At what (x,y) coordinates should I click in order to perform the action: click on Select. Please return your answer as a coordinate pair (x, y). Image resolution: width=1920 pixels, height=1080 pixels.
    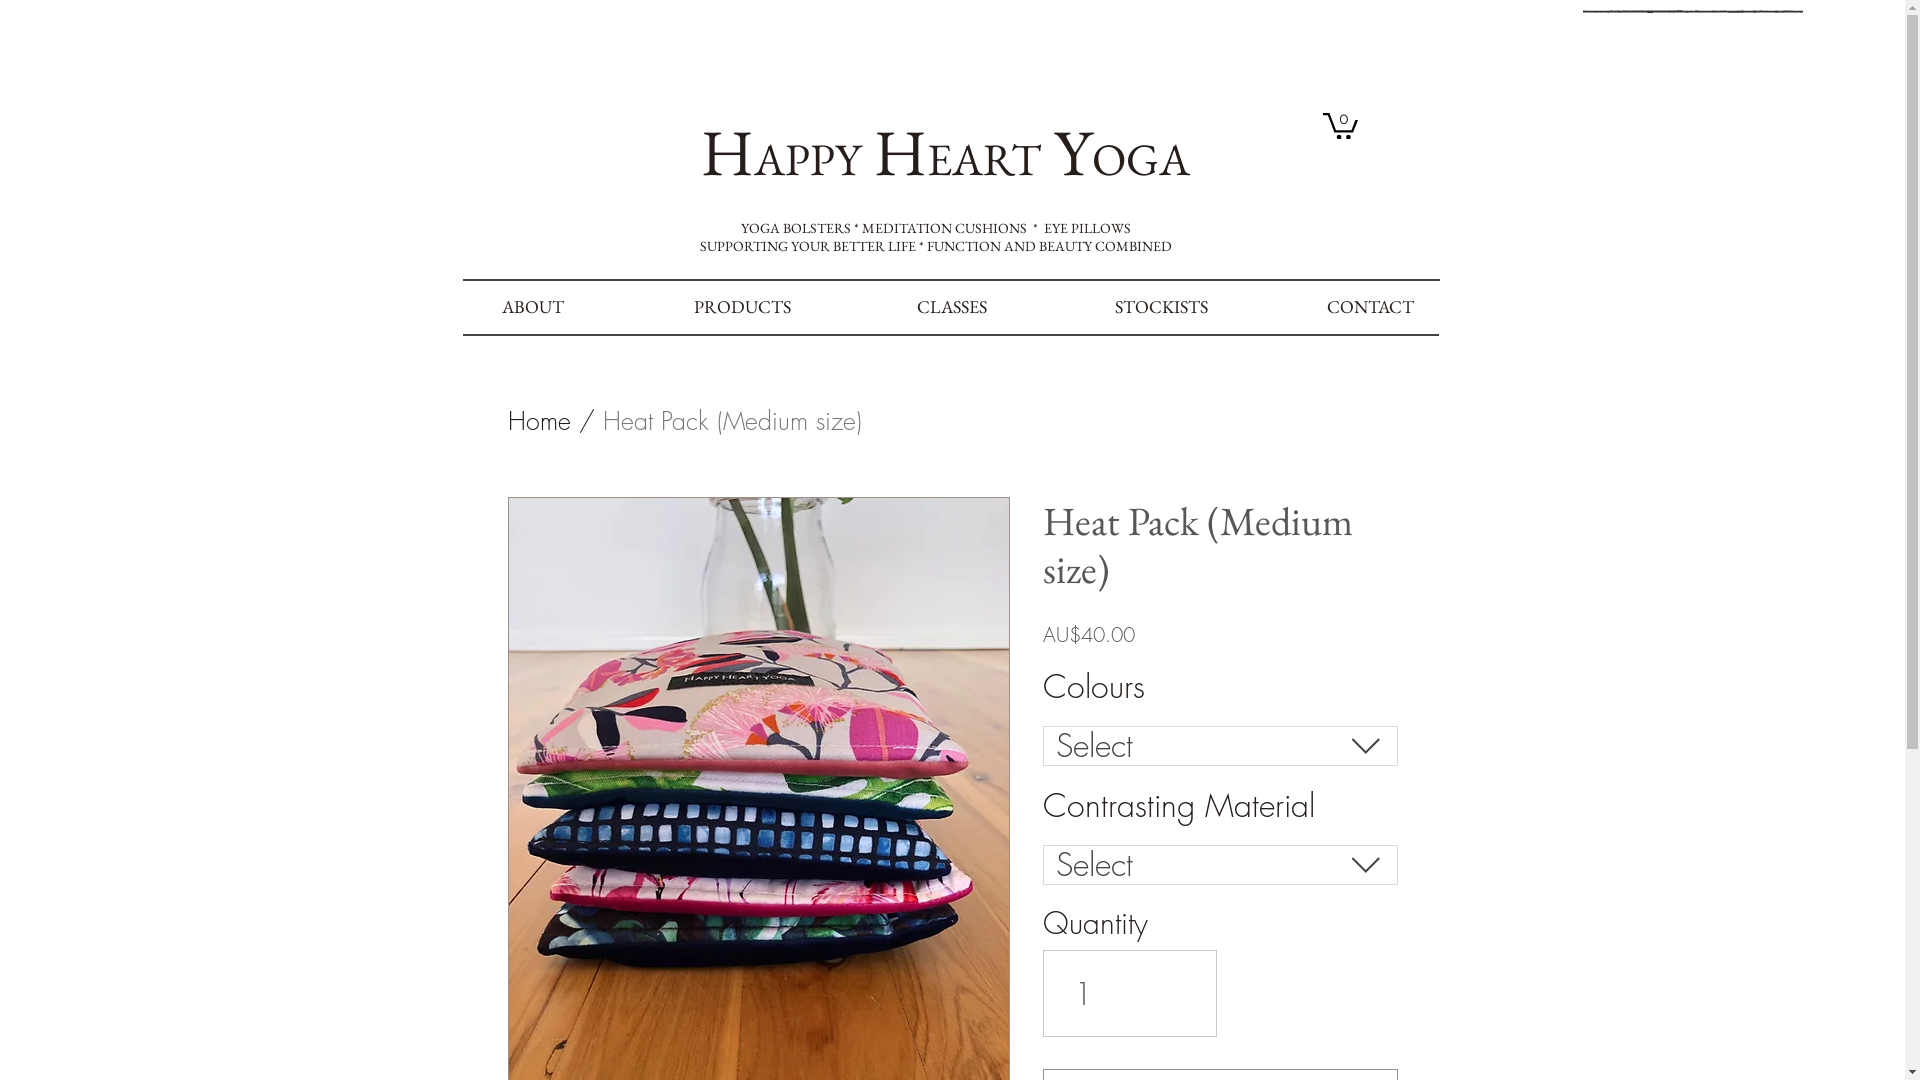
    Looking at the image, I should click on (1220, 746).